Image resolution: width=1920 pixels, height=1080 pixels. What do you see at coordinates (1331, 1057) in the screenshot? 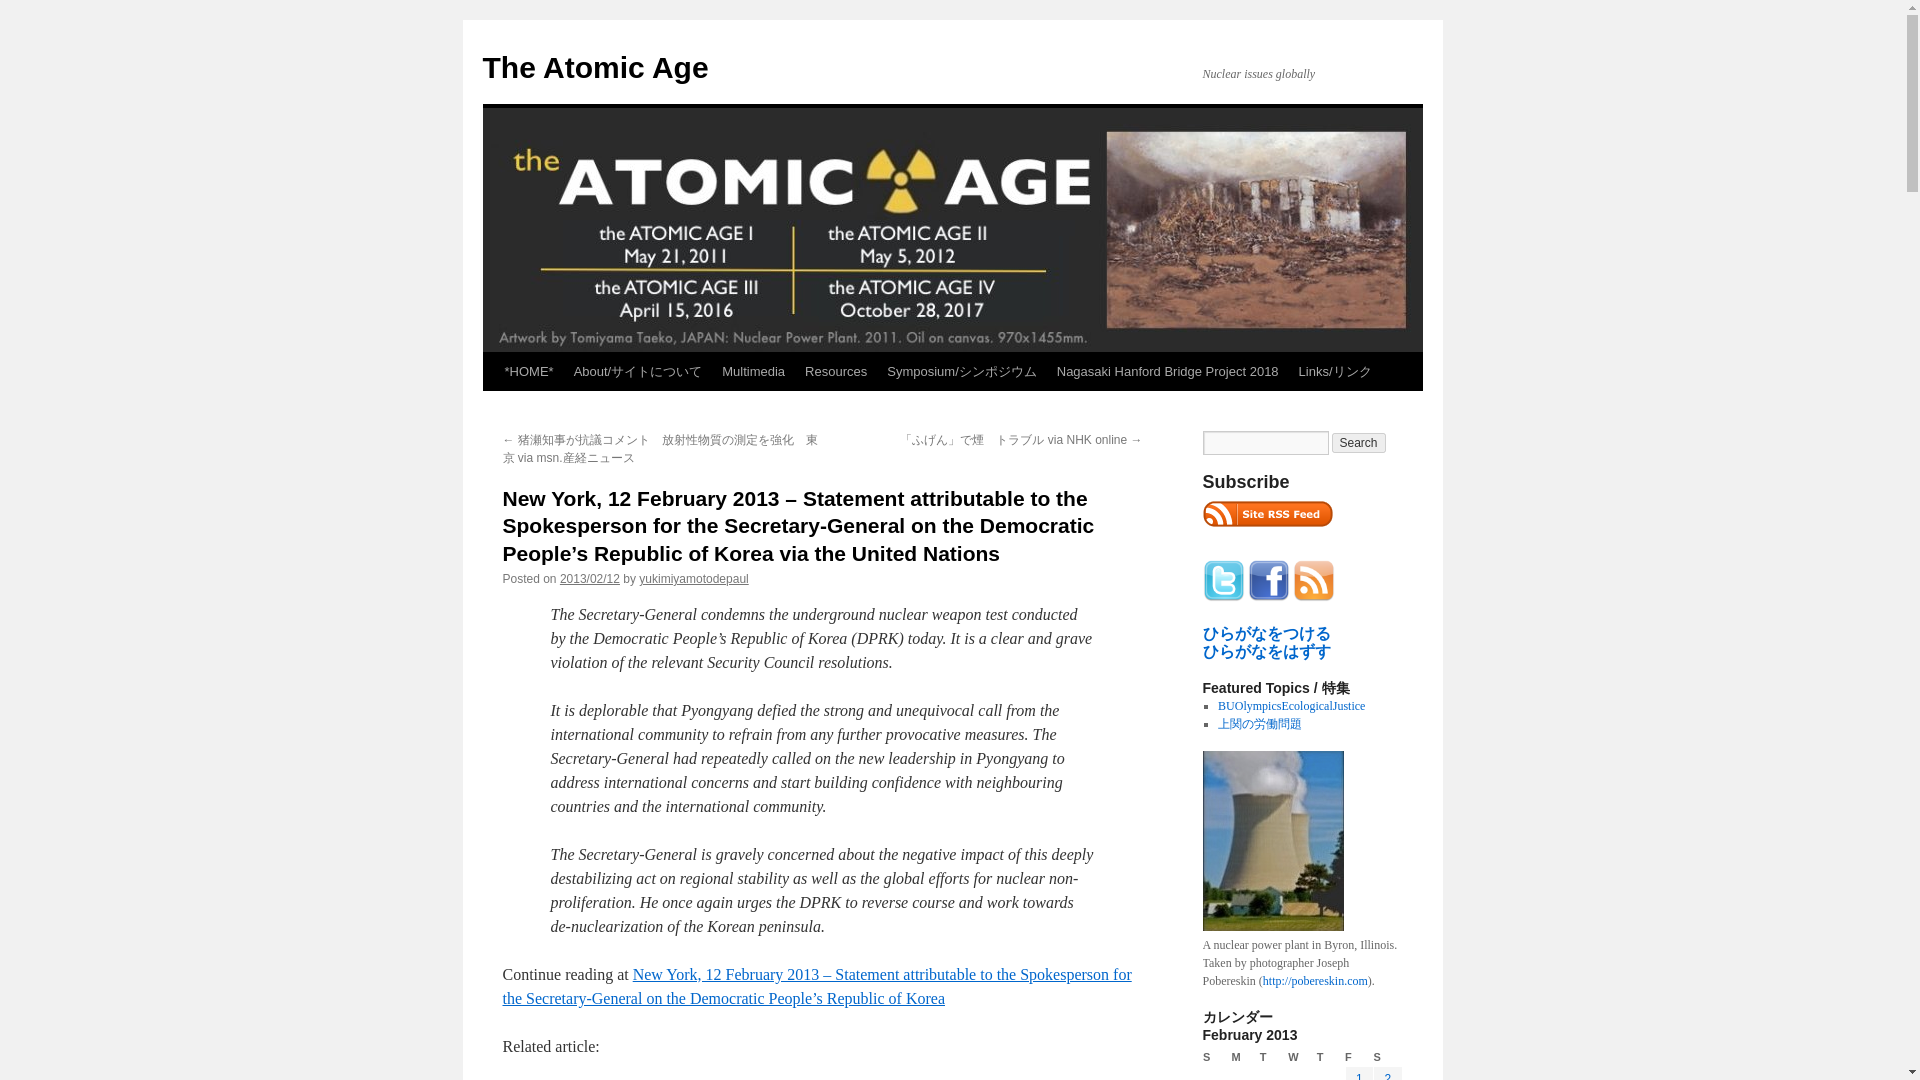
I see `Thursday` at bounding box center [1331, 1057].